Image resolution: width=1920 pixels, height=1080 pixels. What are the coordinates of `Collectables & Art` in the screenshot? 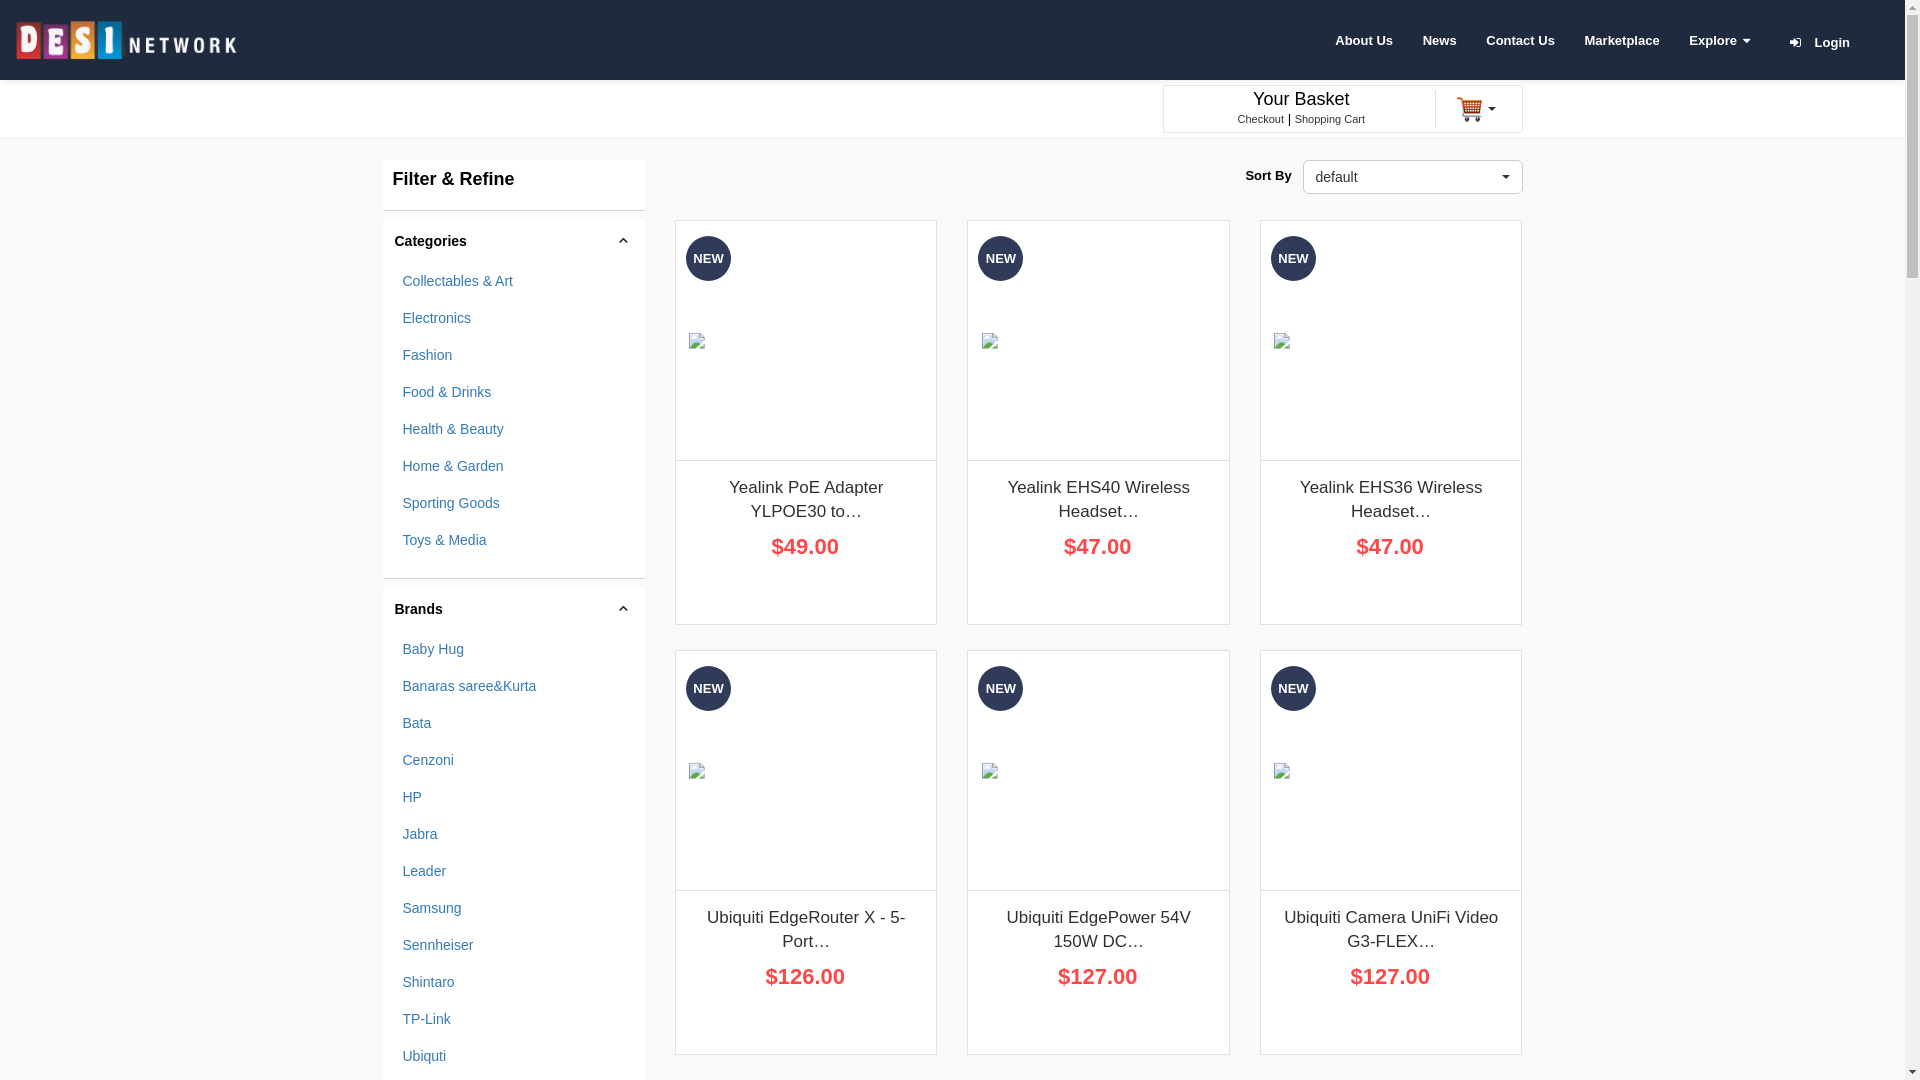 It's located at (514, 281).